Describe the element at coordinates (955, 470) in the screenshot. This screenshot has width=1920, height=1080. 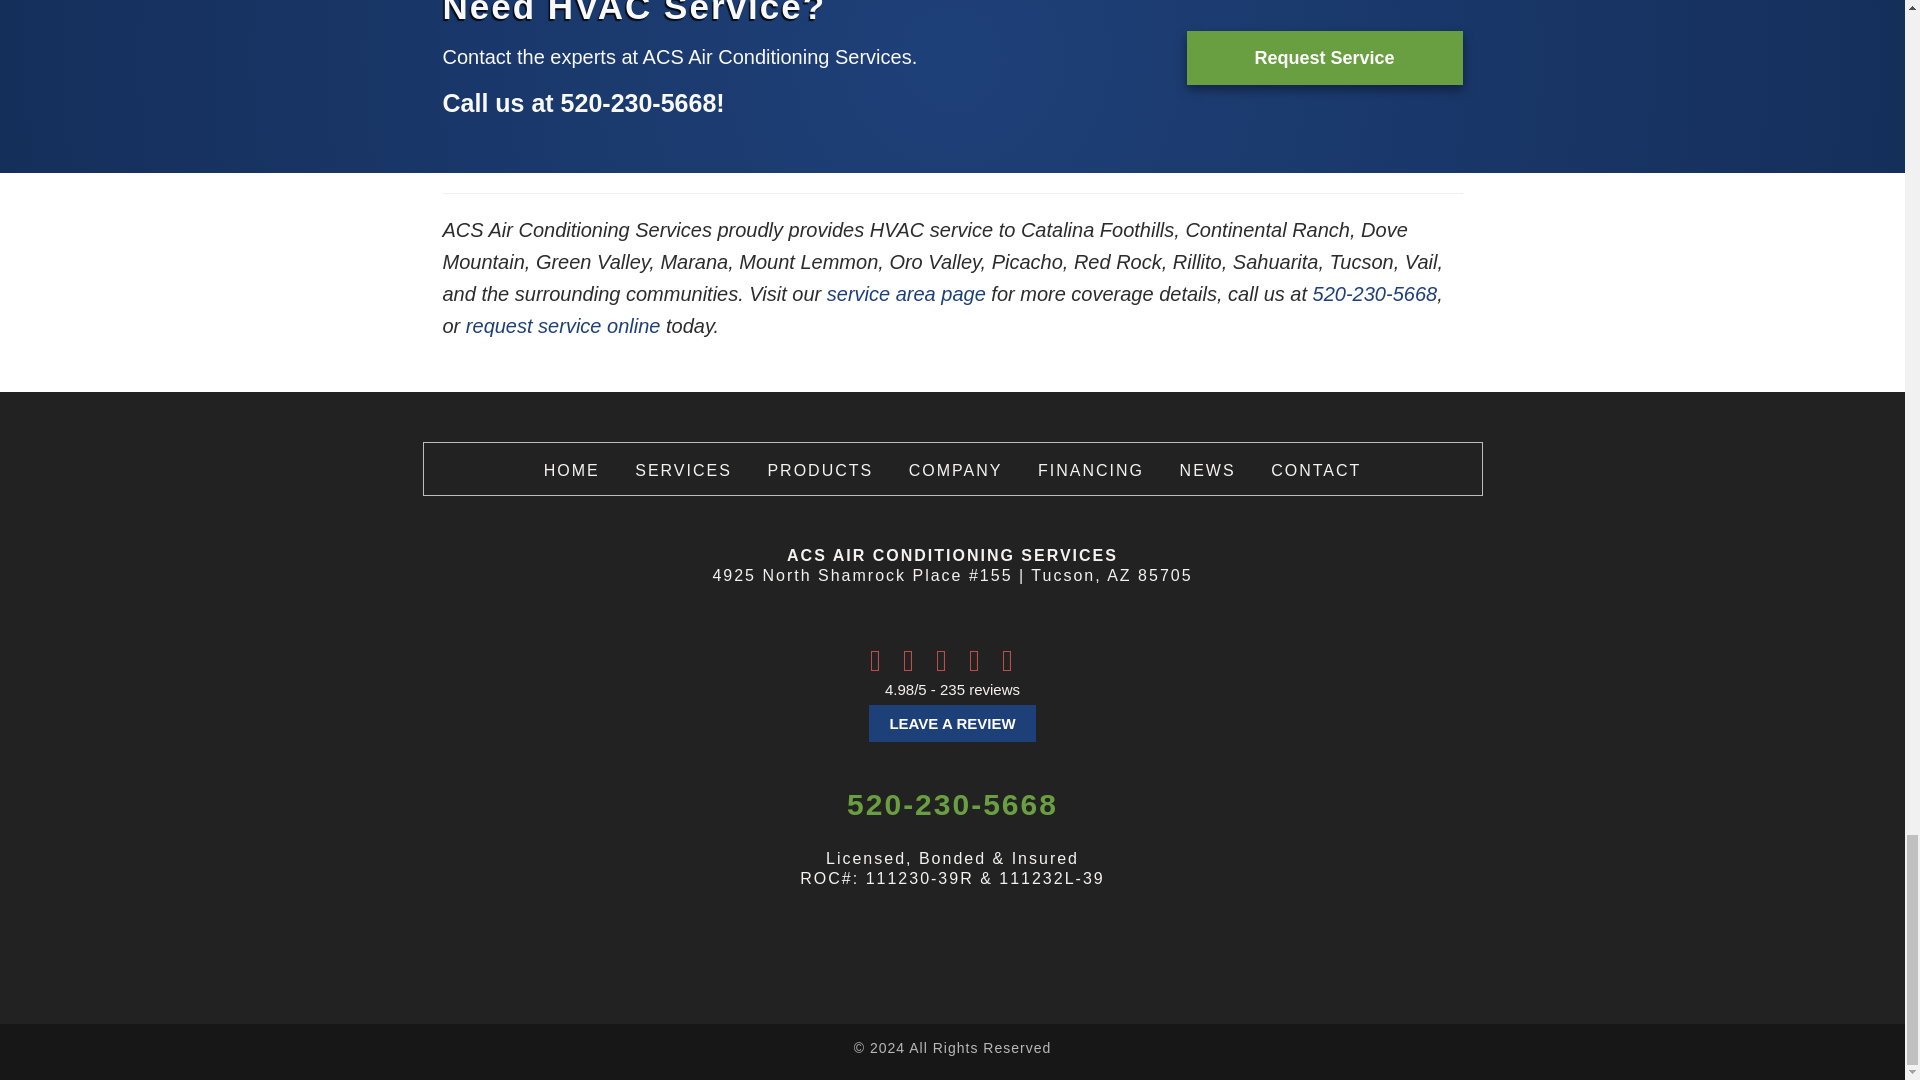
I see `COMPANY` at that location.